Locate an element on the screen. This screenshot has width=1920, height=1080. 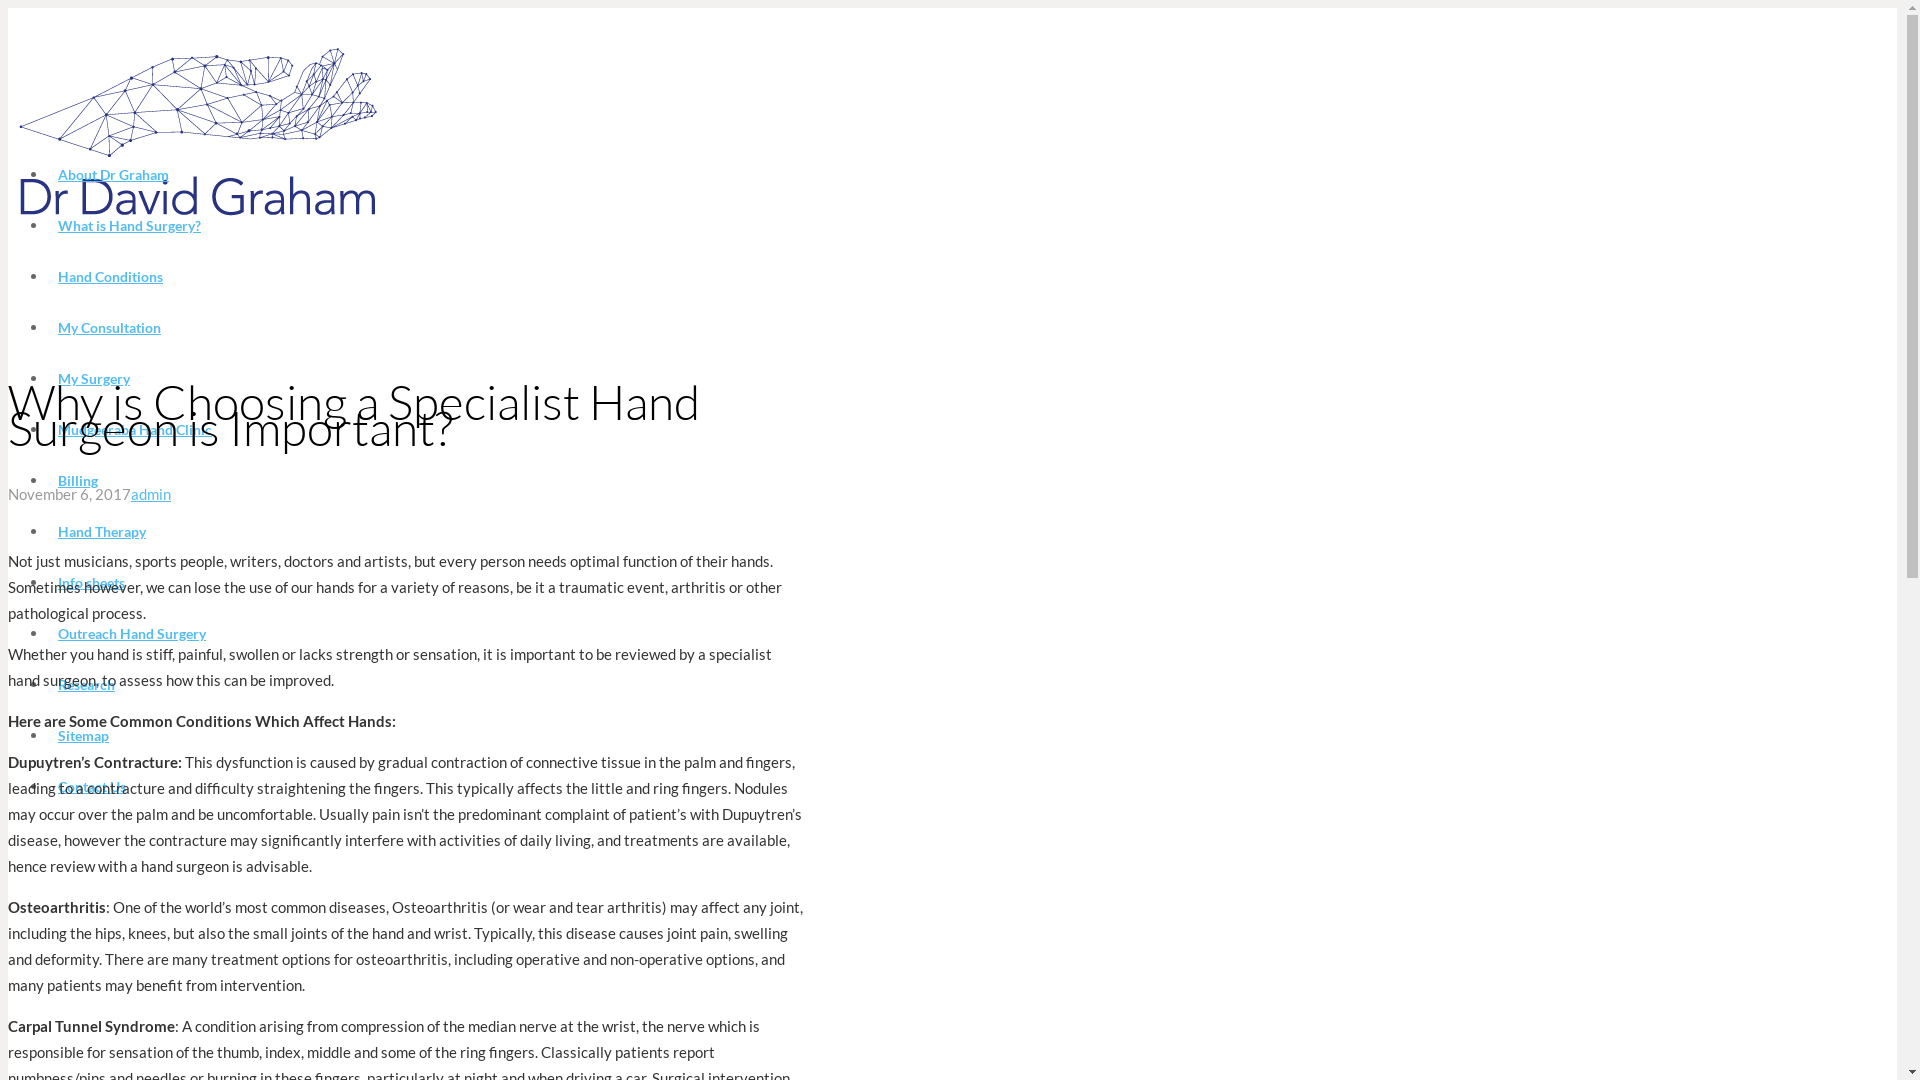
My Consultation is located at coordinates (110, 328).